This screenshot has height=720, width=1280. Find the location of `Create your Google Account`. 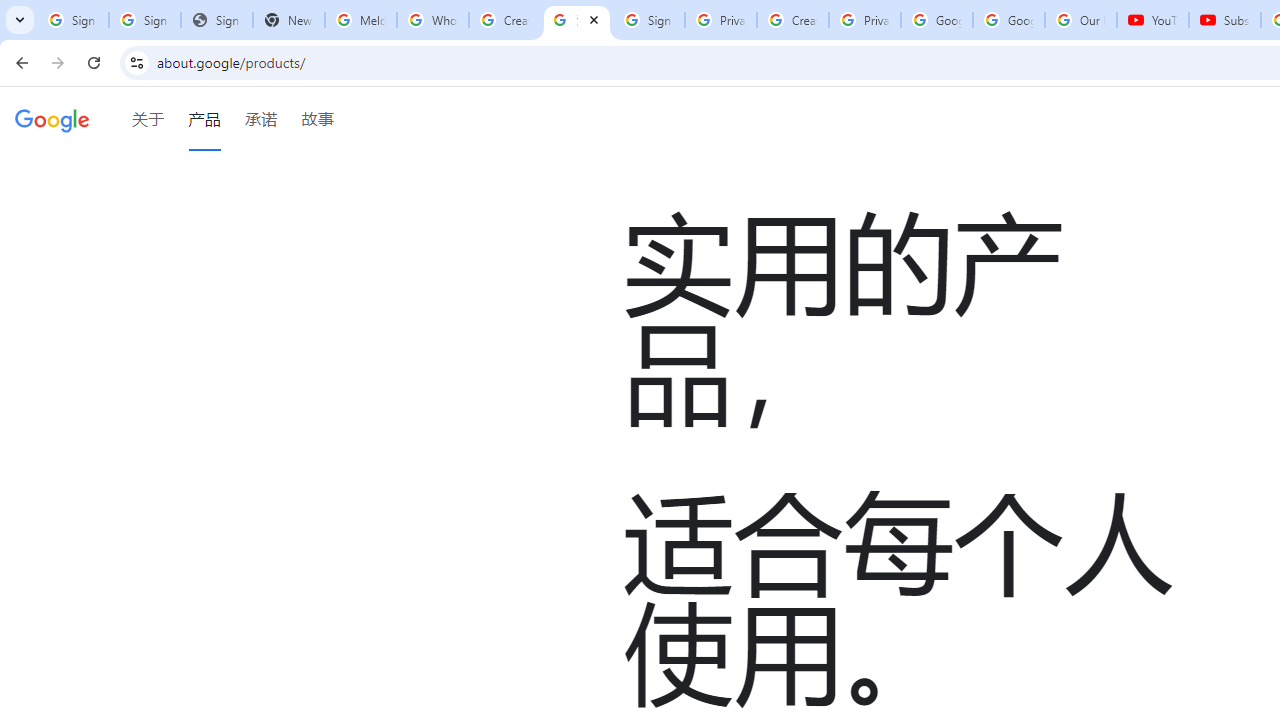

Create your Google Account is located at coordinates (792, 20).